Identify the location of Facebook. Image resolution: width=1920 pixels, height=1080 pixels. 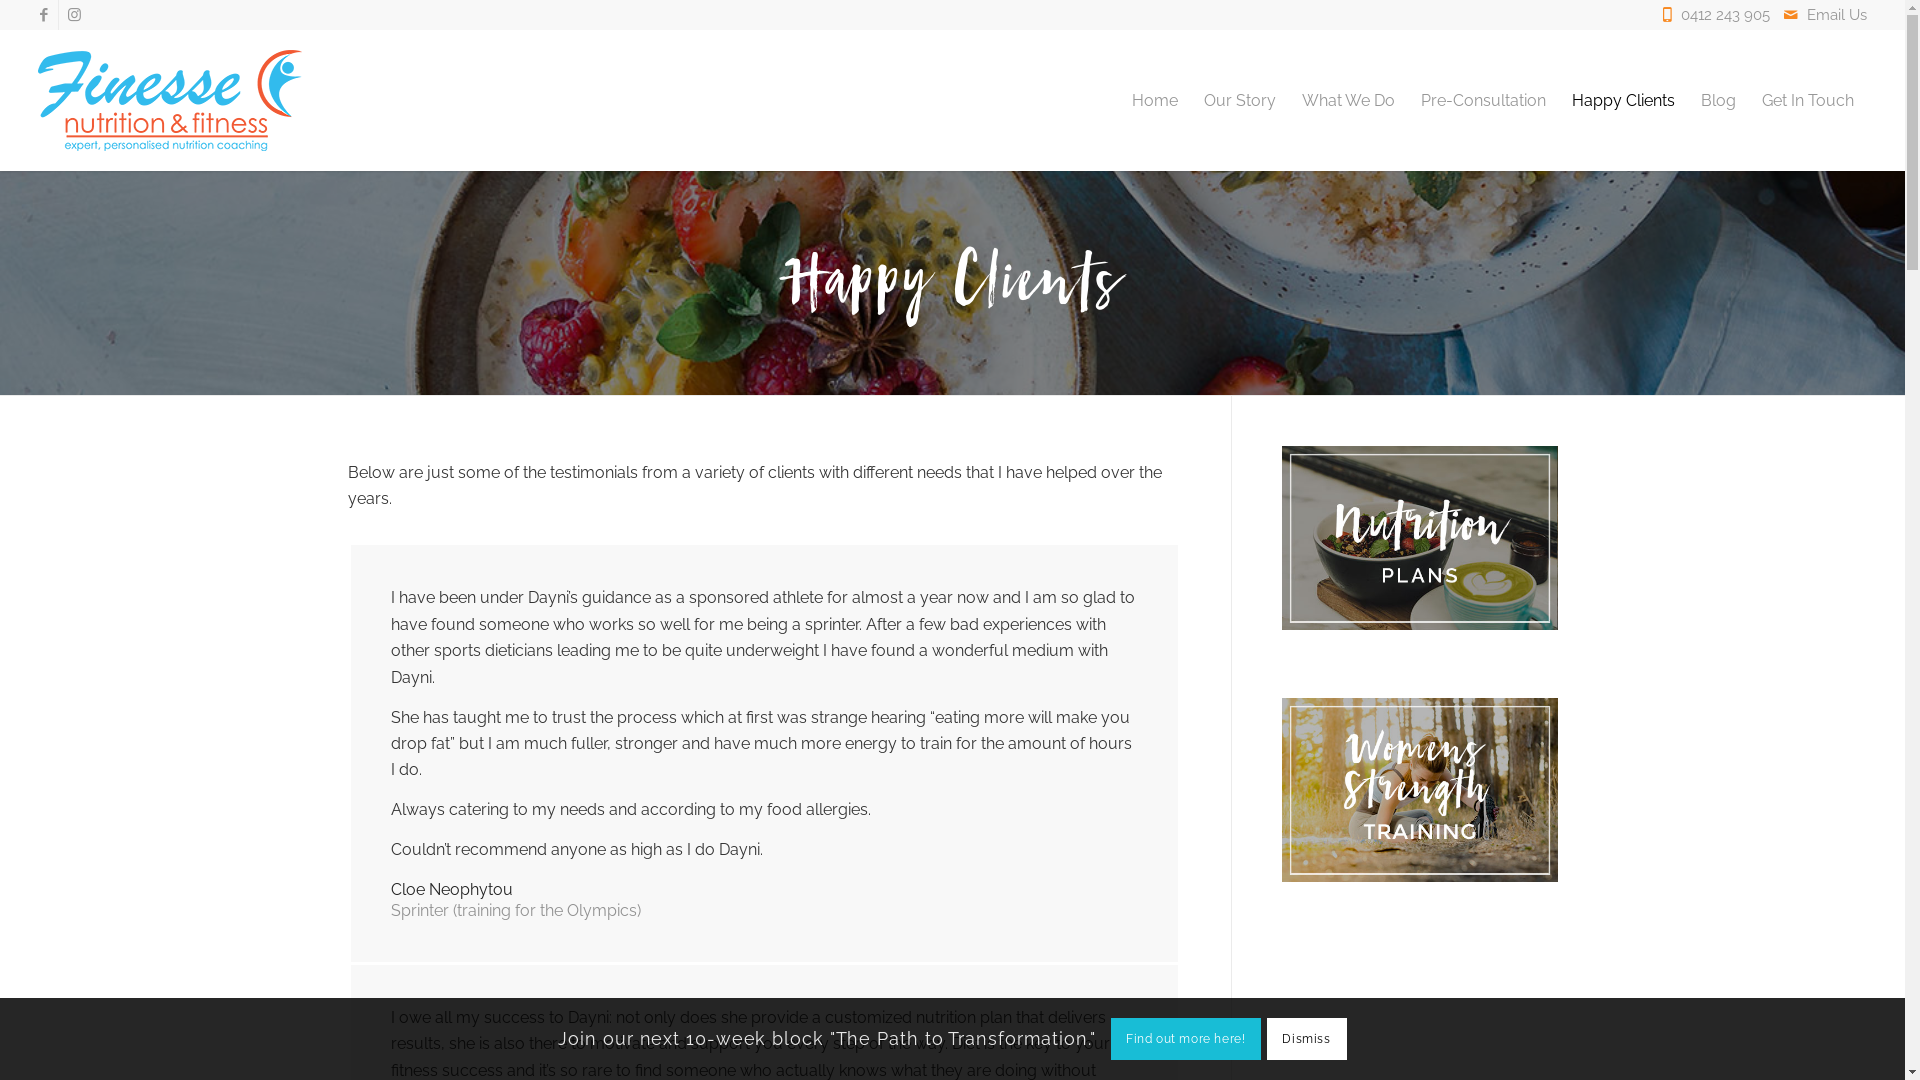
(44, 15).